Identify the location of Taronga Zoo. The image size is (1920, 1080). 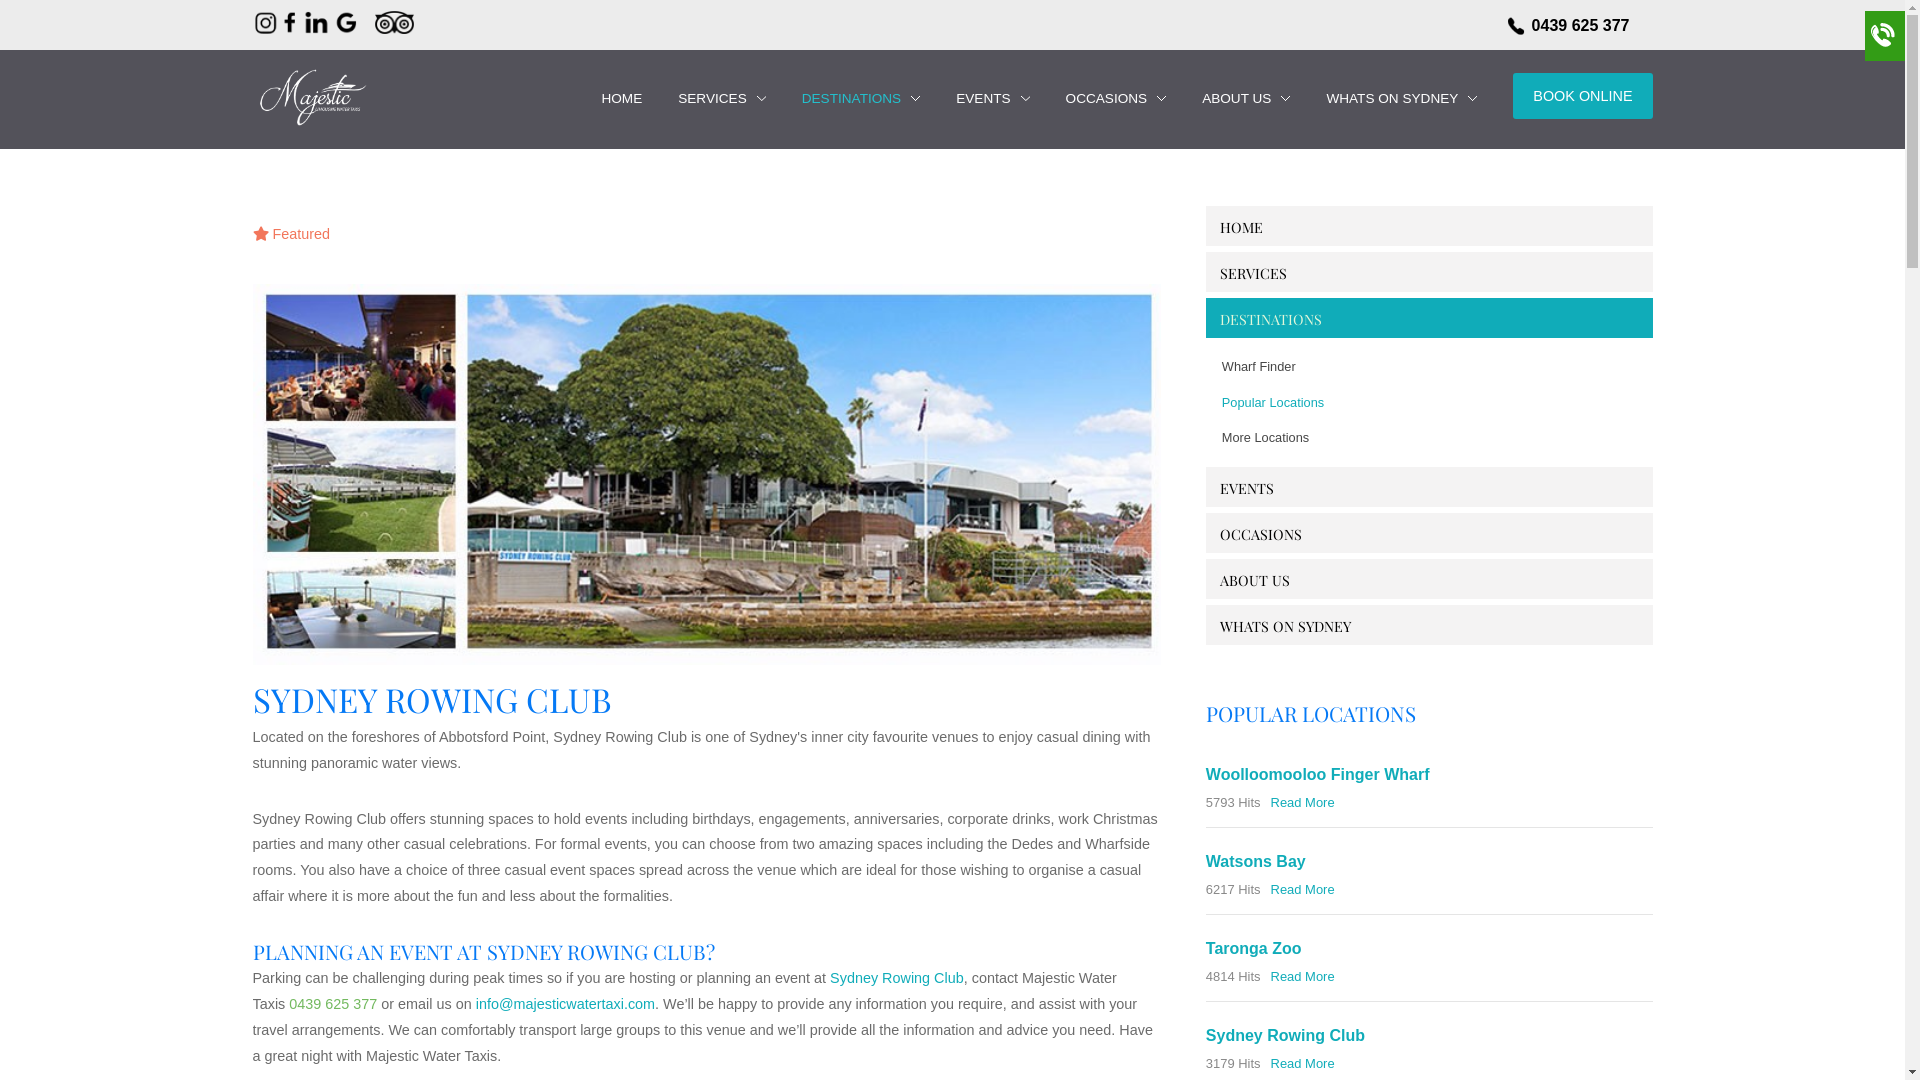
(1254, 948).